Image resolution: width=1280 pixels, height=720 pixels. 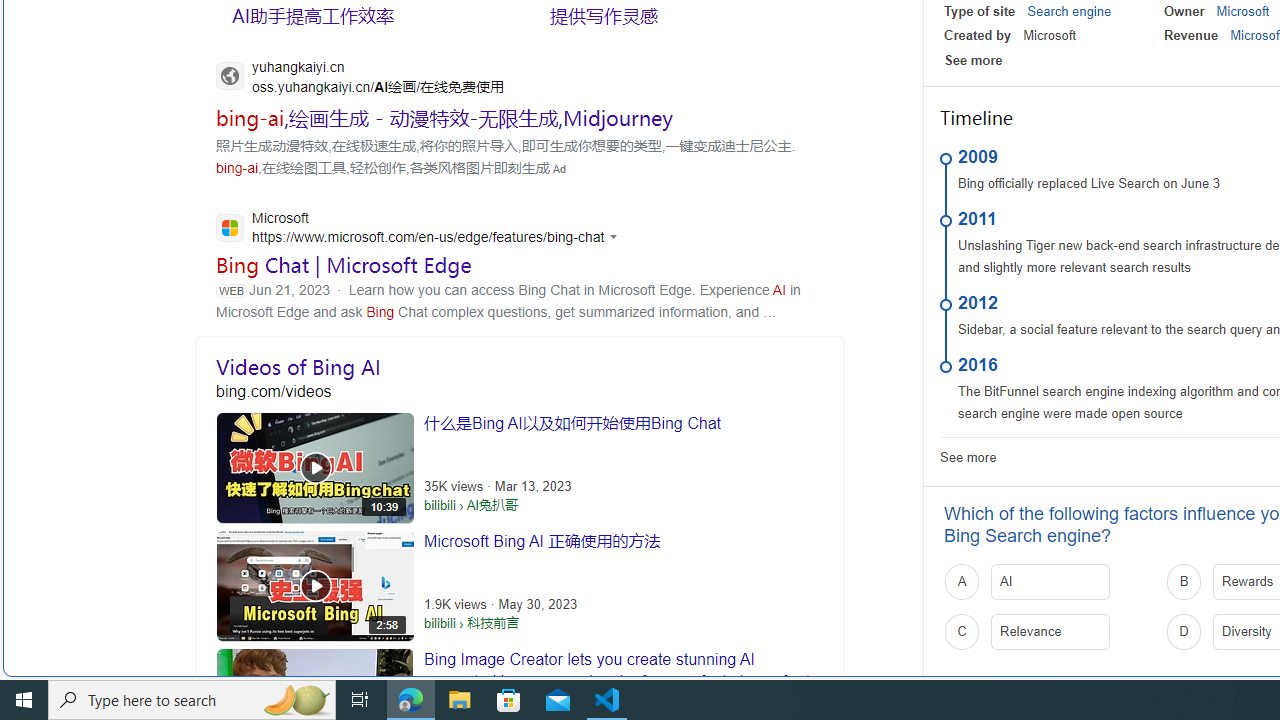 What do you see at coordinates (520, 366) in the screenshot?
I see `Videos of Bing AI` at bounding box center [520, 366].